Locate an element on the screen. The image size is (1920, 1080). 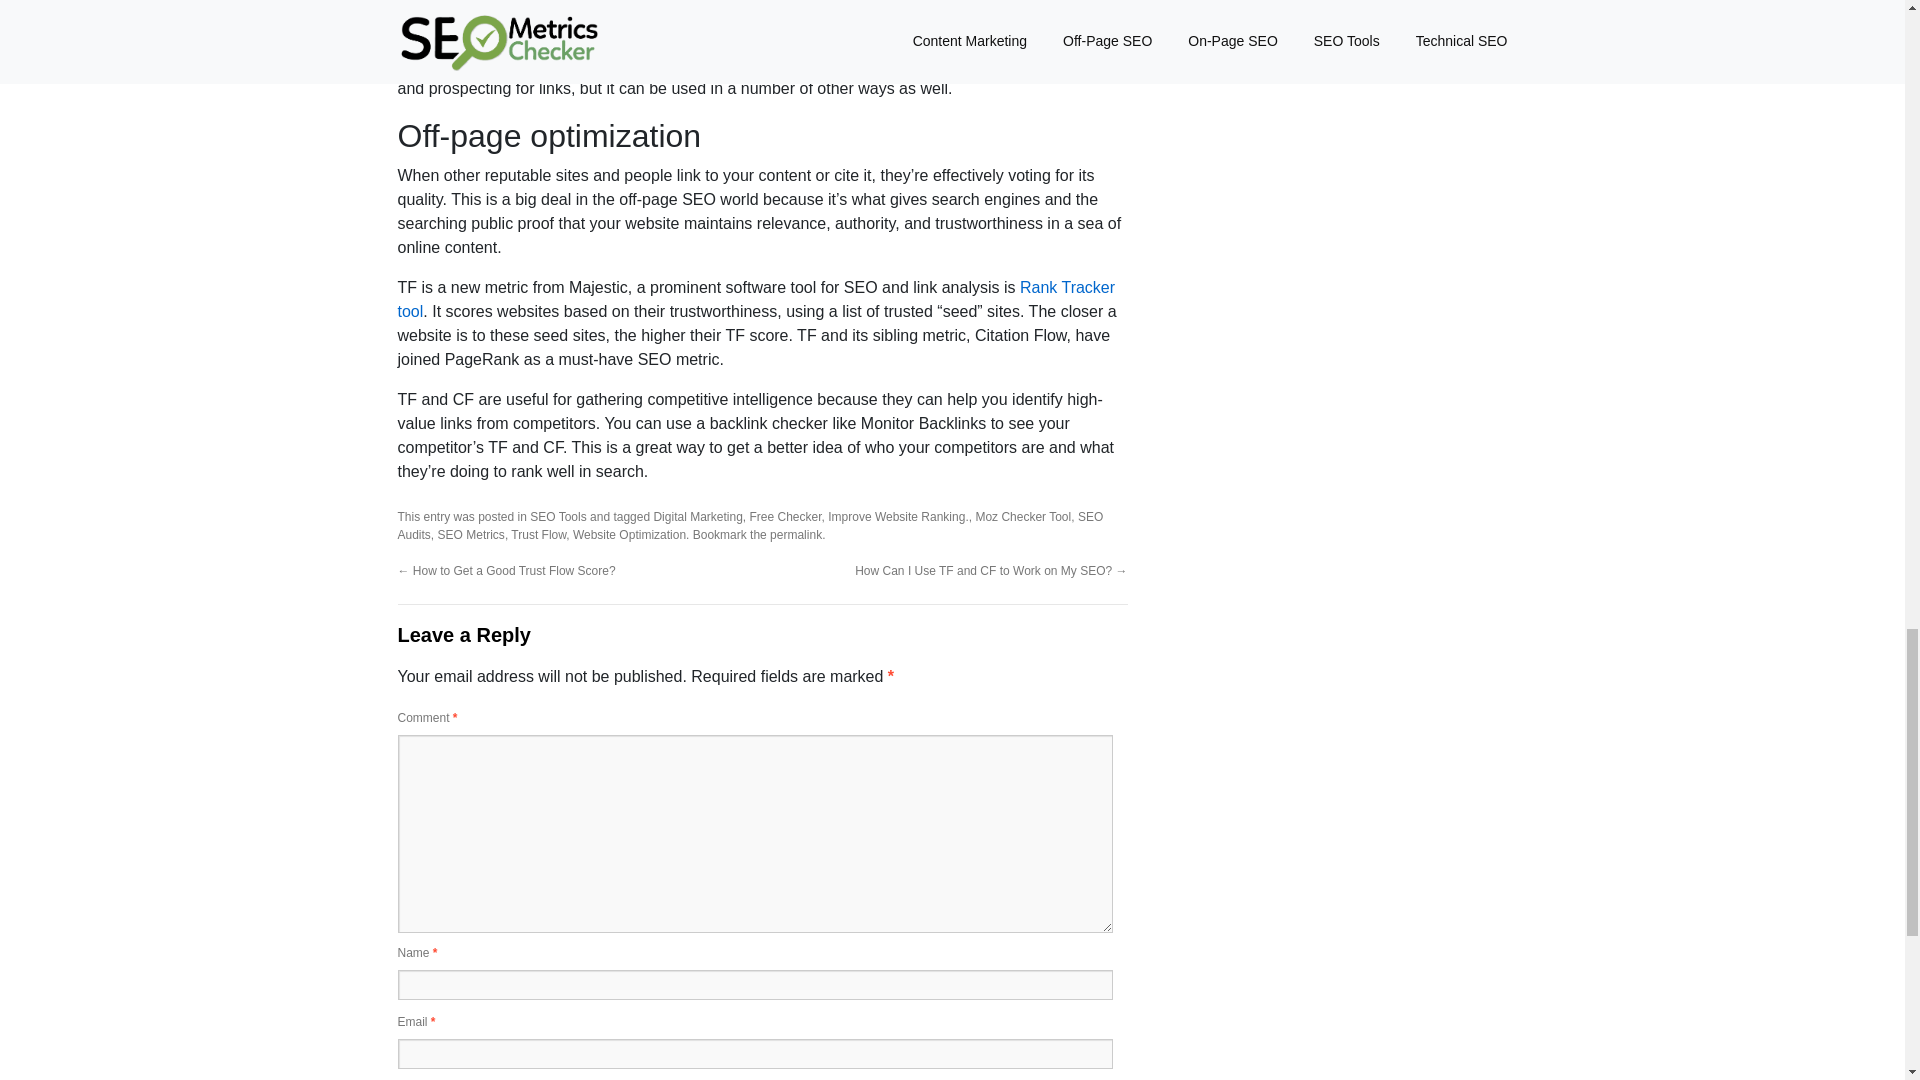
SEO Tools is located at coordinates (557, 516).